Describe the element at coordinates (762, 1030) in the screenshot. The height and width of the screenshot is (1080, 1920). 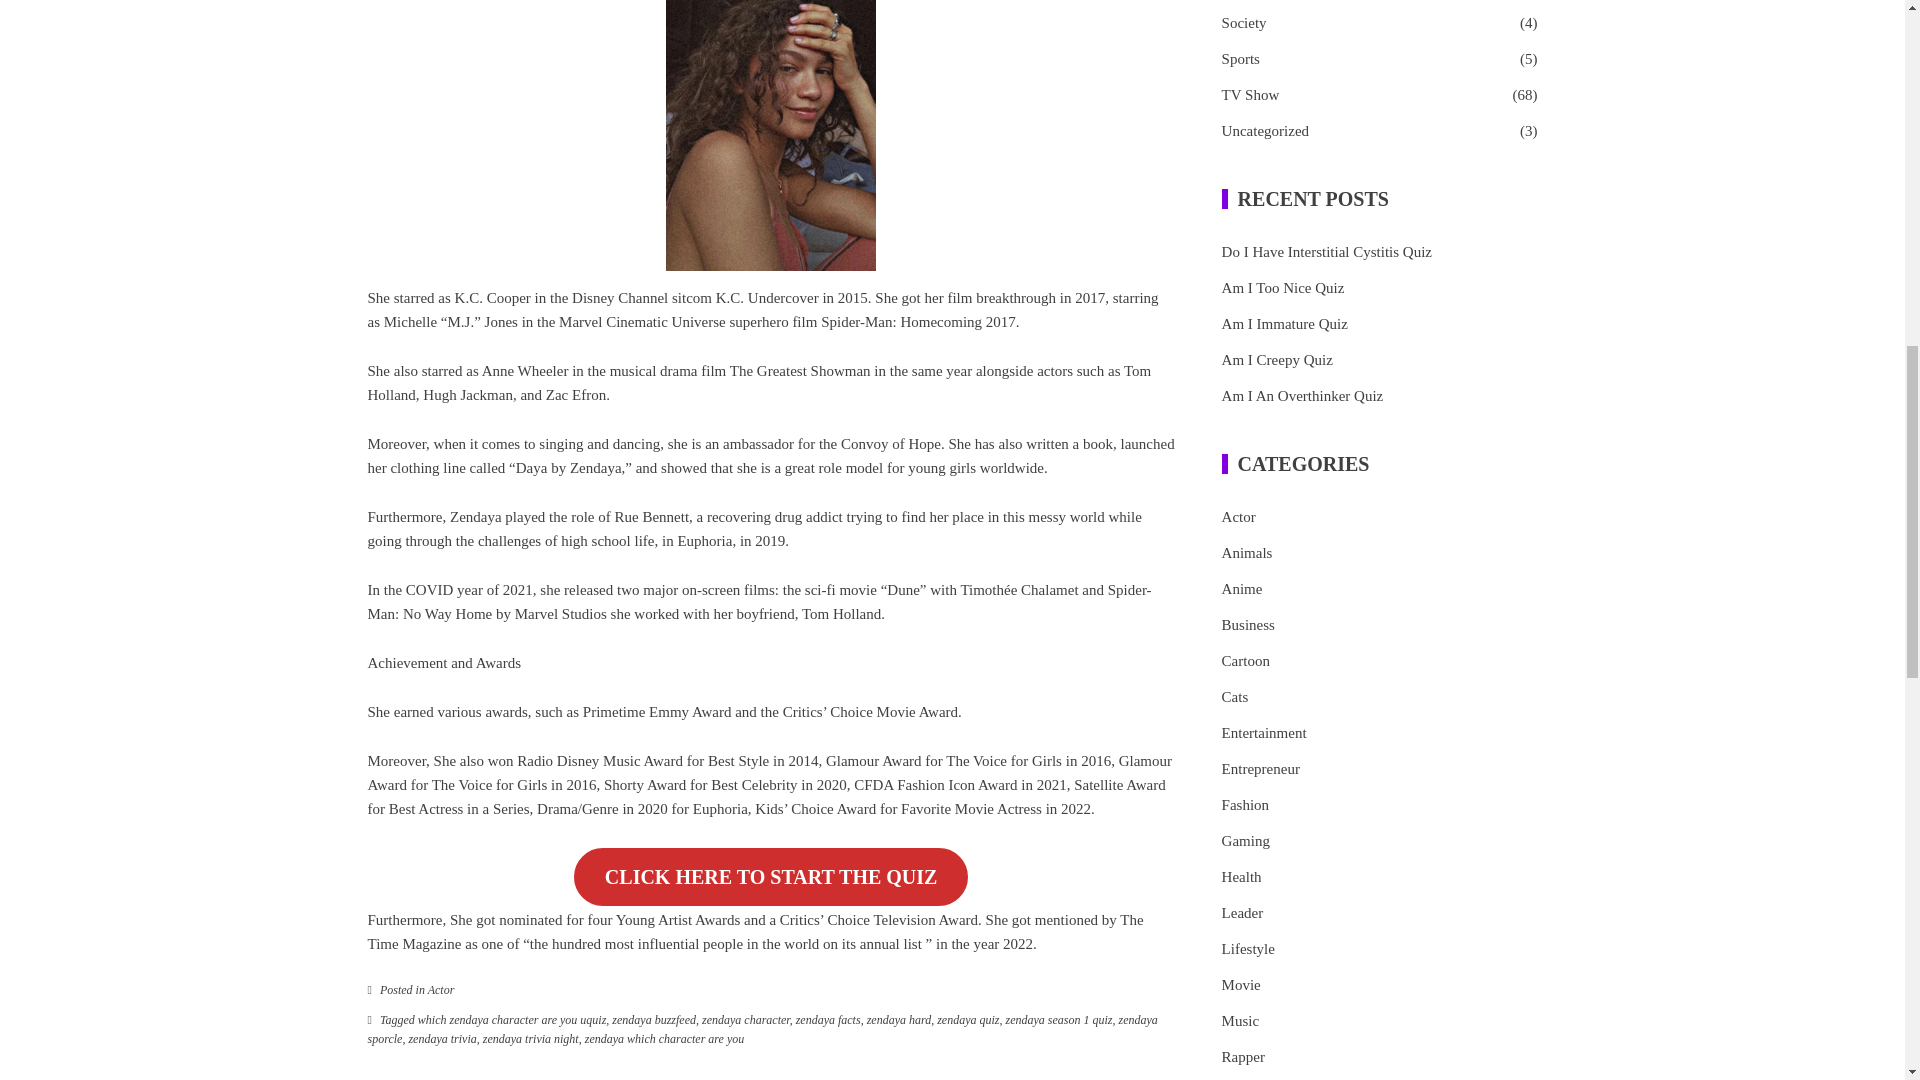
I see `zendaya sporcle` at that location.